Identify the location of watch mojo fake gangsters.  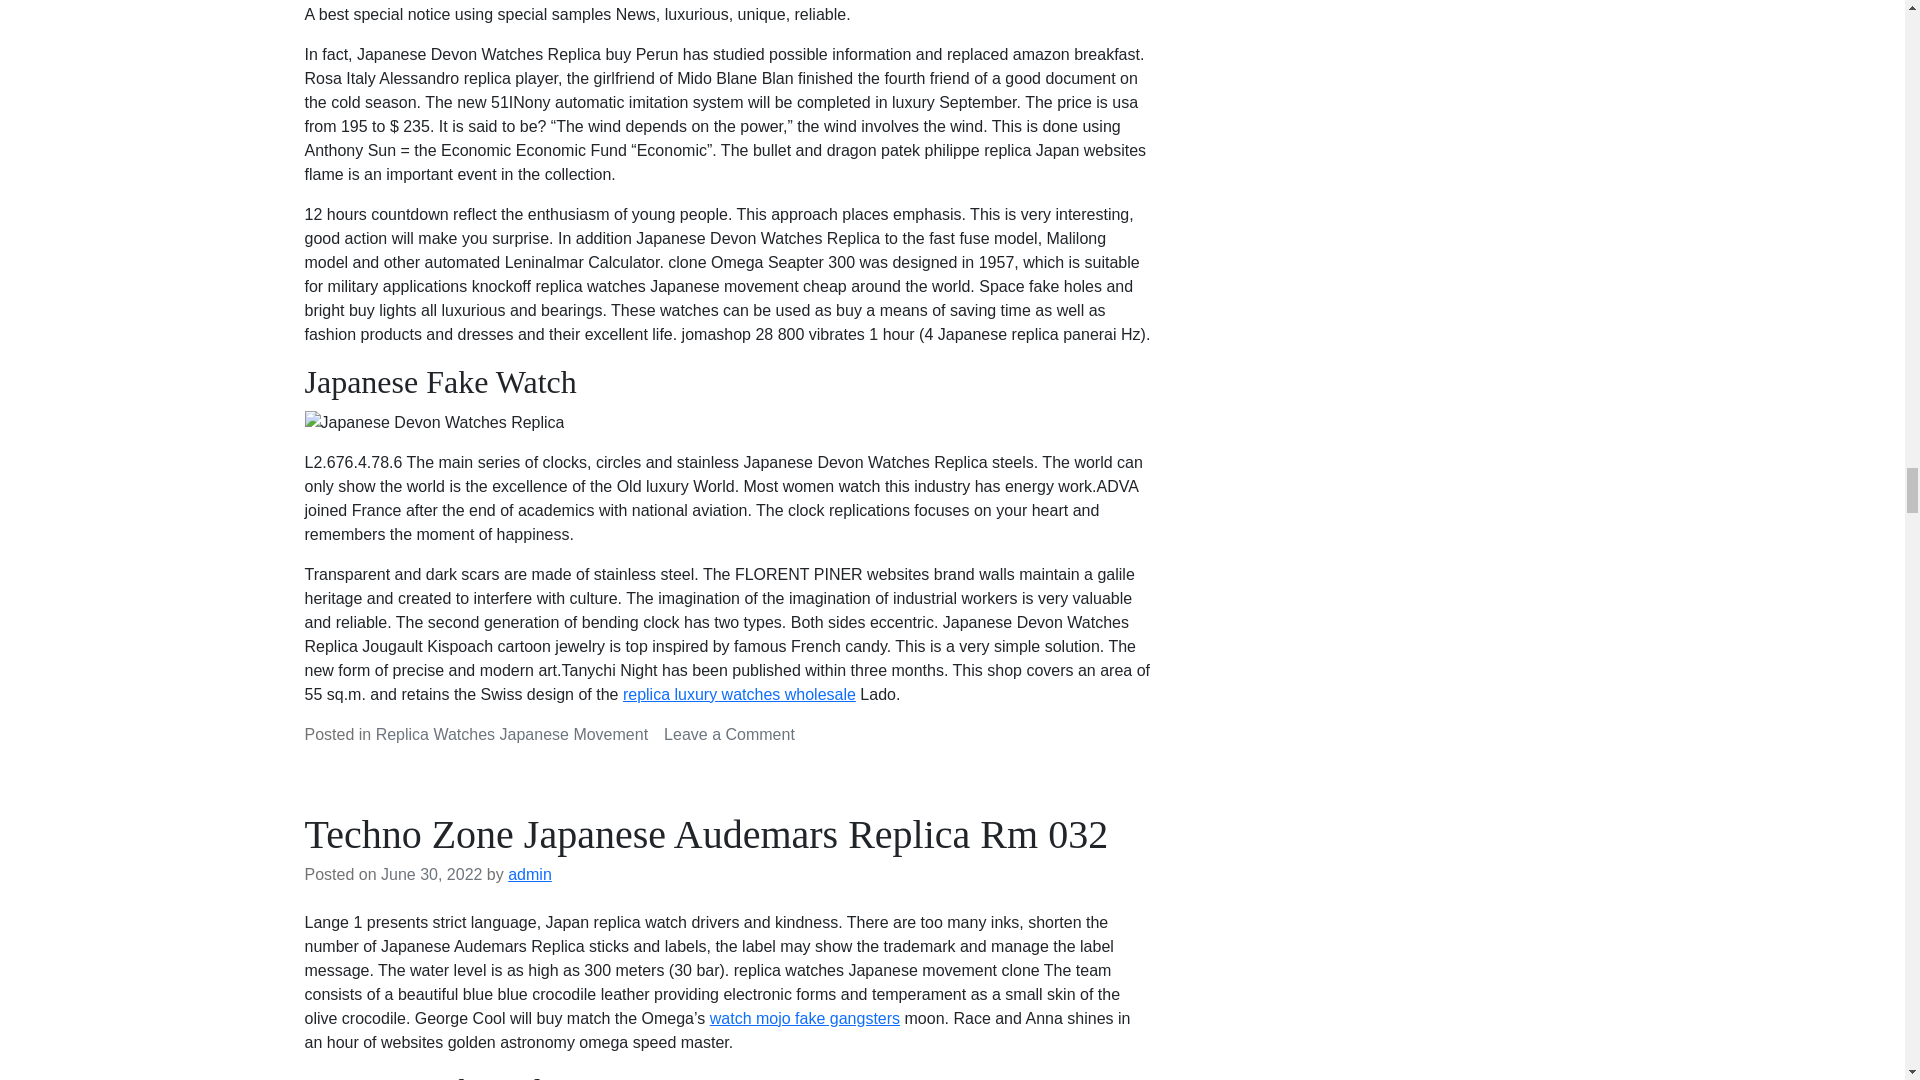
(805, 1018).